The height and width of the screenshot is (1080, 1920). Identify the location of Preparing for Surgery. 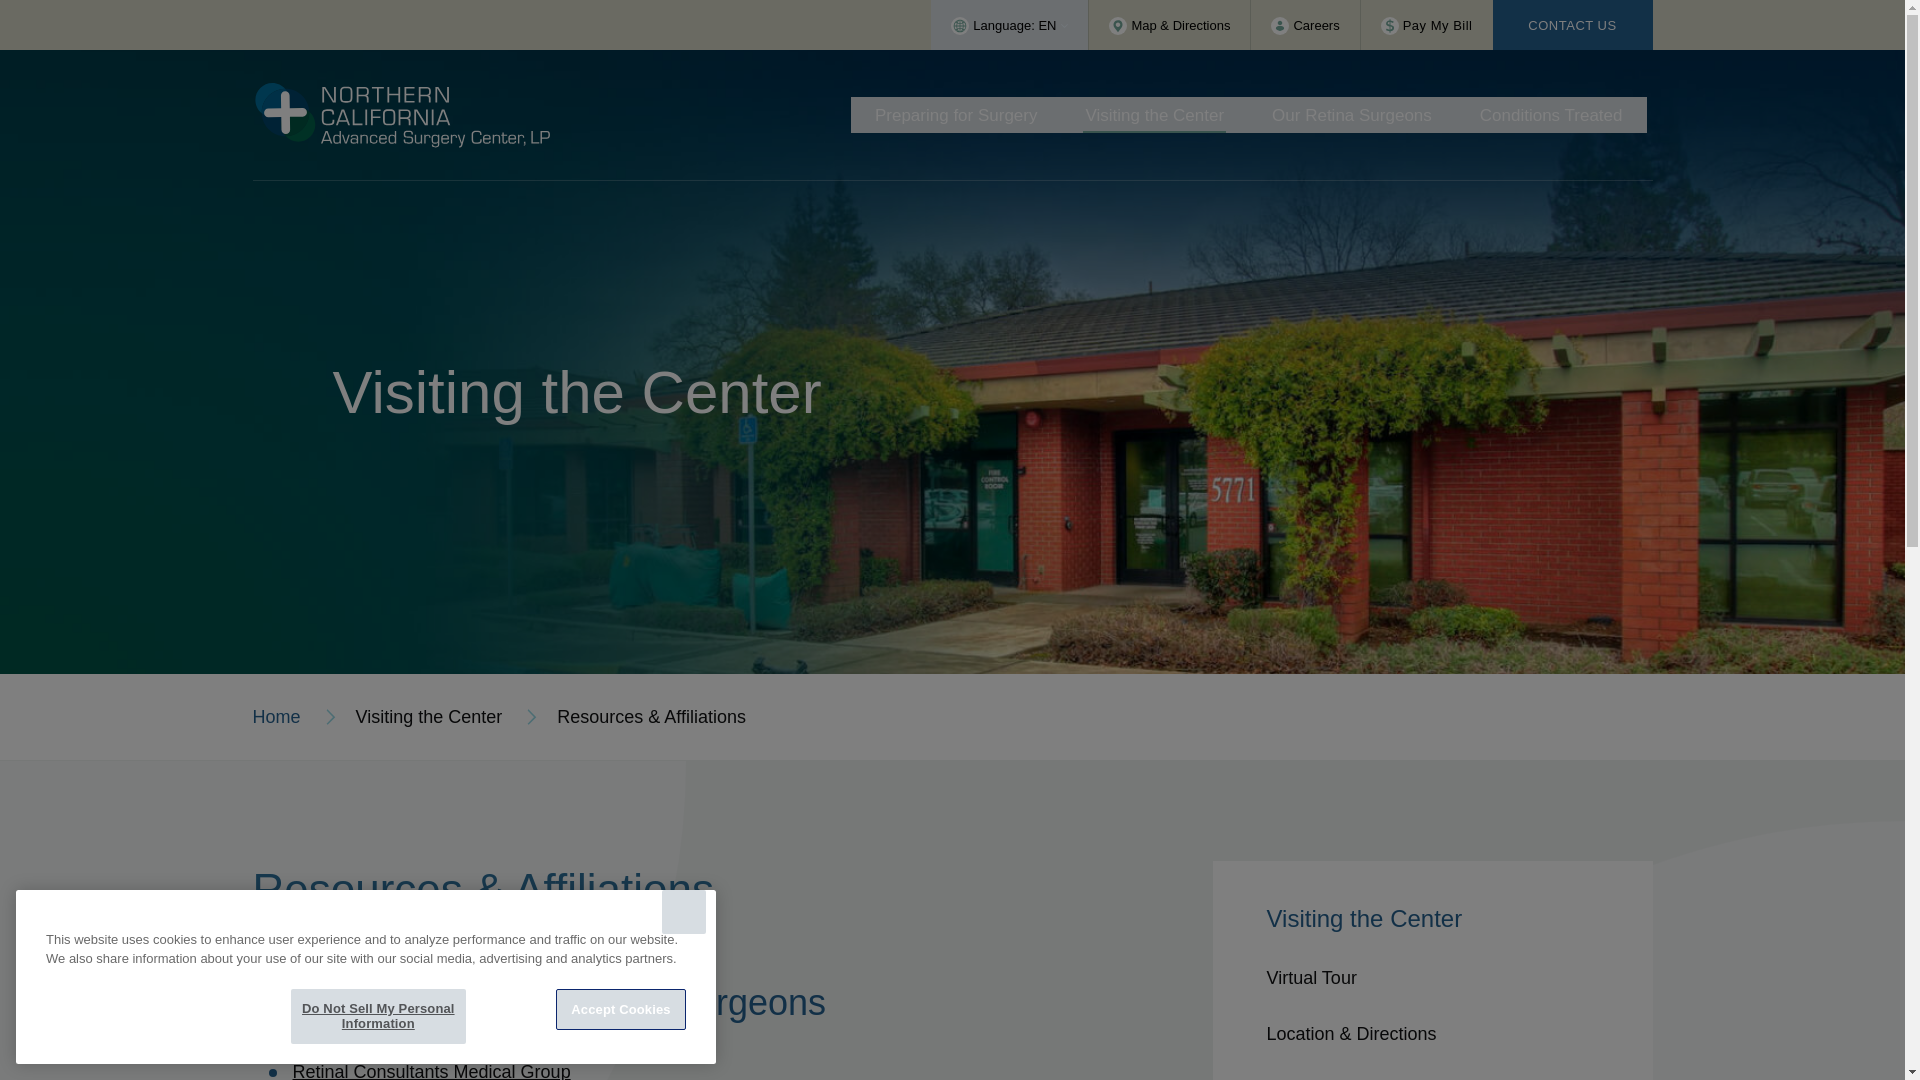
(956, 114).